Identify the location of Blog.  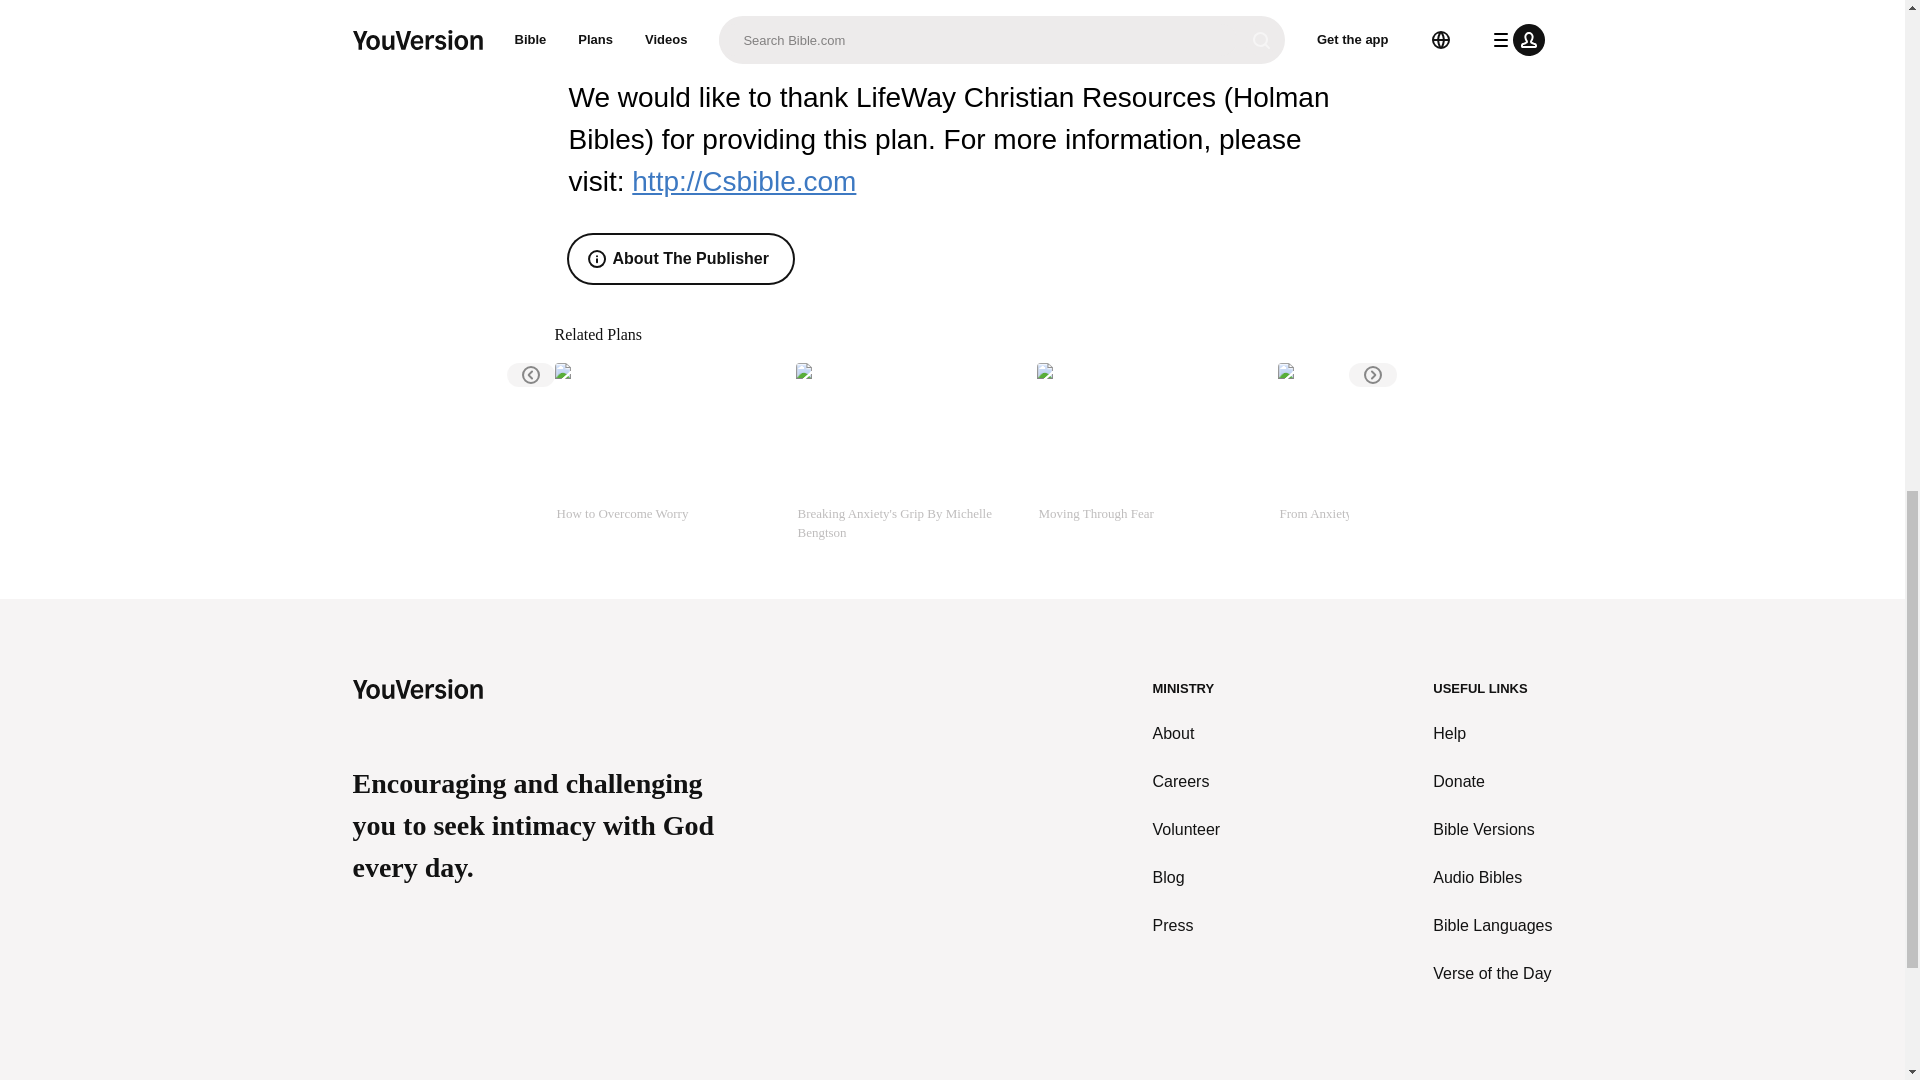
(1187, 878).